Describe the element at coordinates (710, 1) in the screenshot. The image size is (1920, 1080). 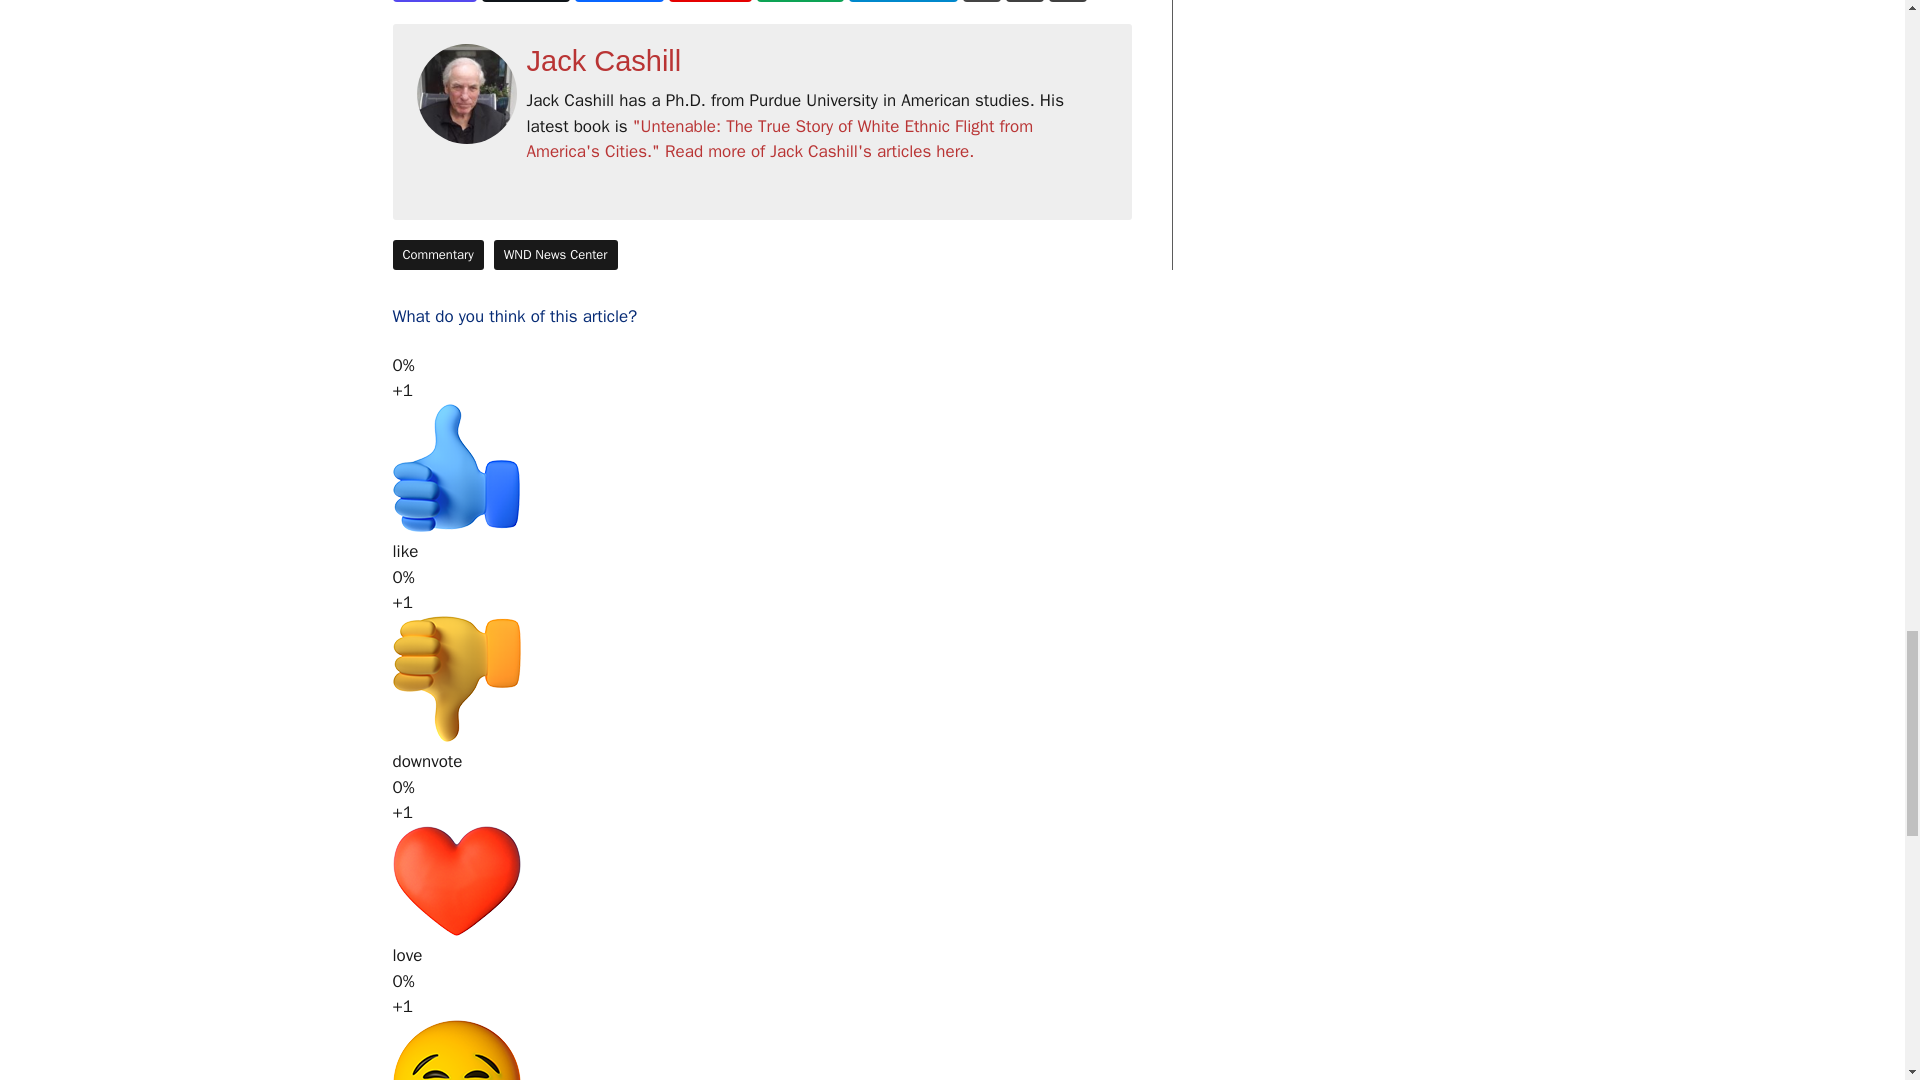
I see `Share on Gettr` at that location.